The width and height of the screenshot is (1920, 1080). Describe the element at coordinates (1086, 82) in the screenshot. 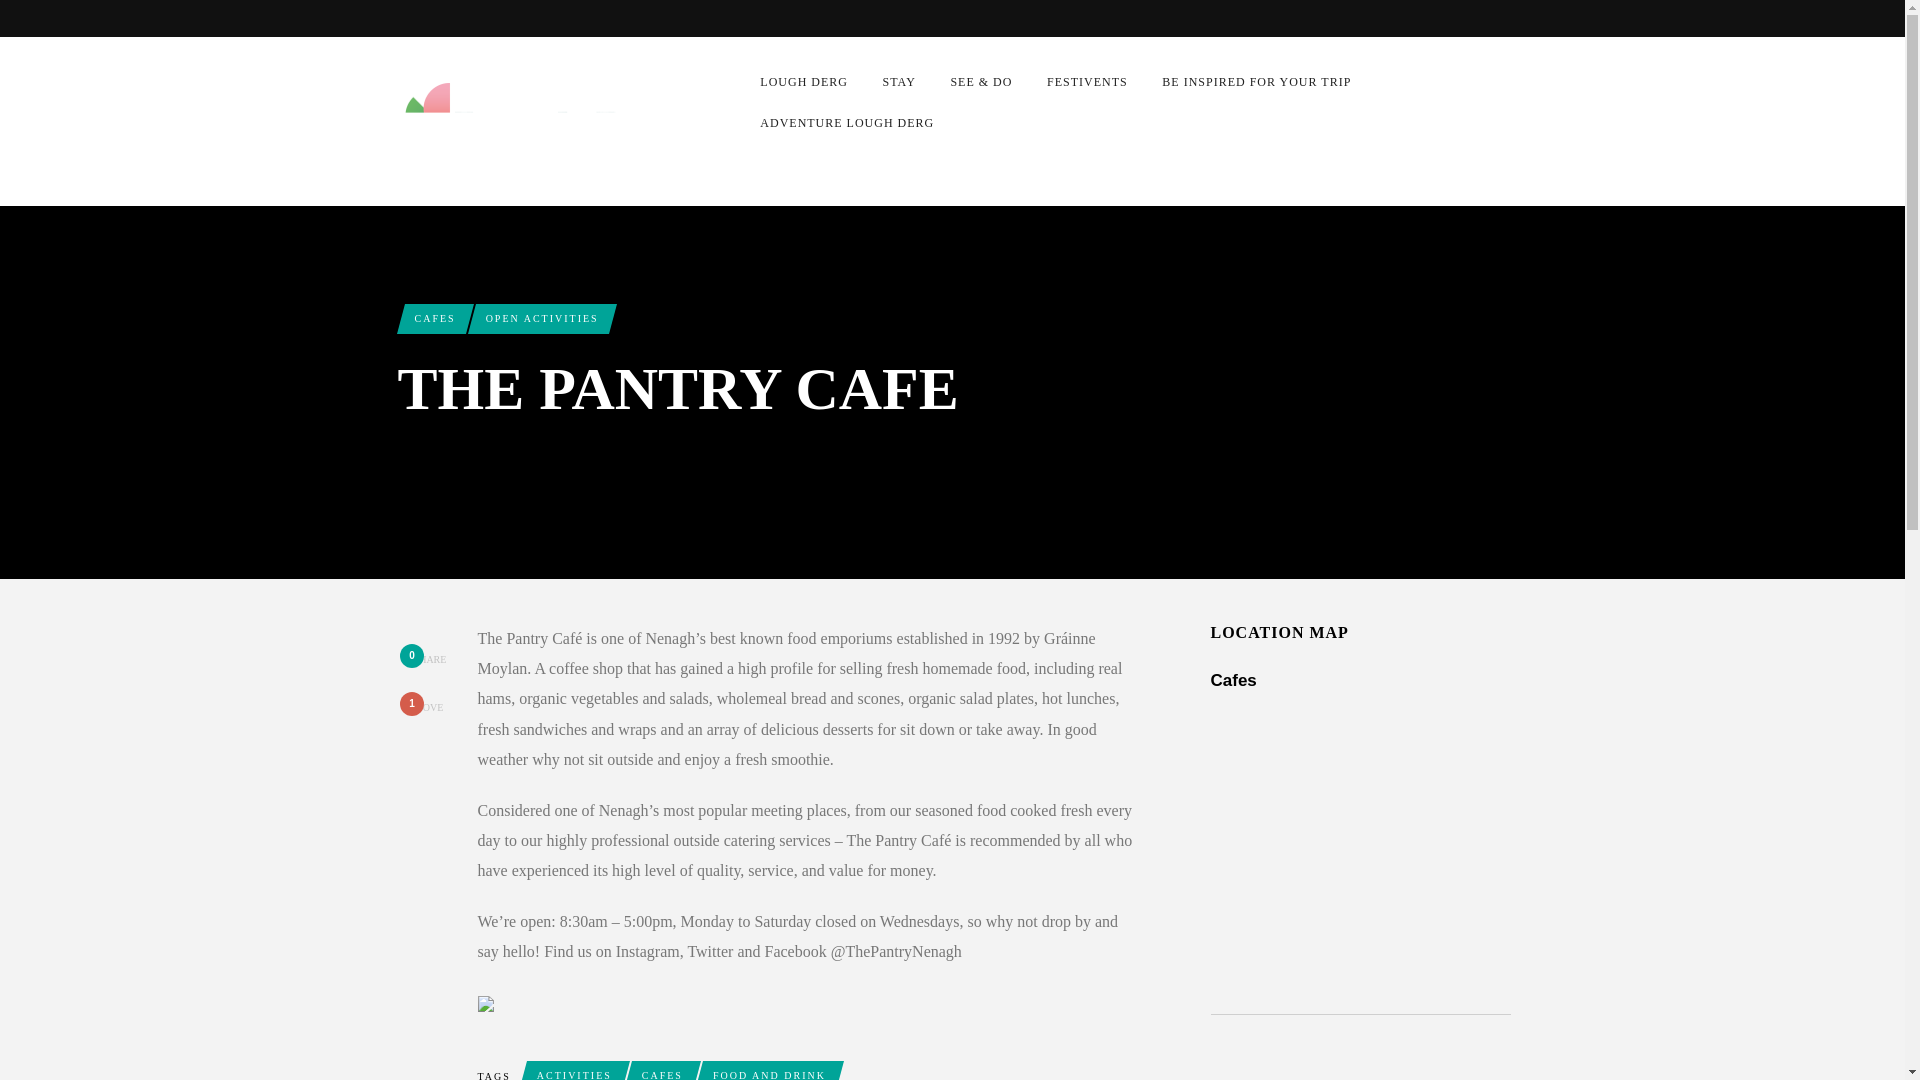

I see `FESTIVENTS` at that location.